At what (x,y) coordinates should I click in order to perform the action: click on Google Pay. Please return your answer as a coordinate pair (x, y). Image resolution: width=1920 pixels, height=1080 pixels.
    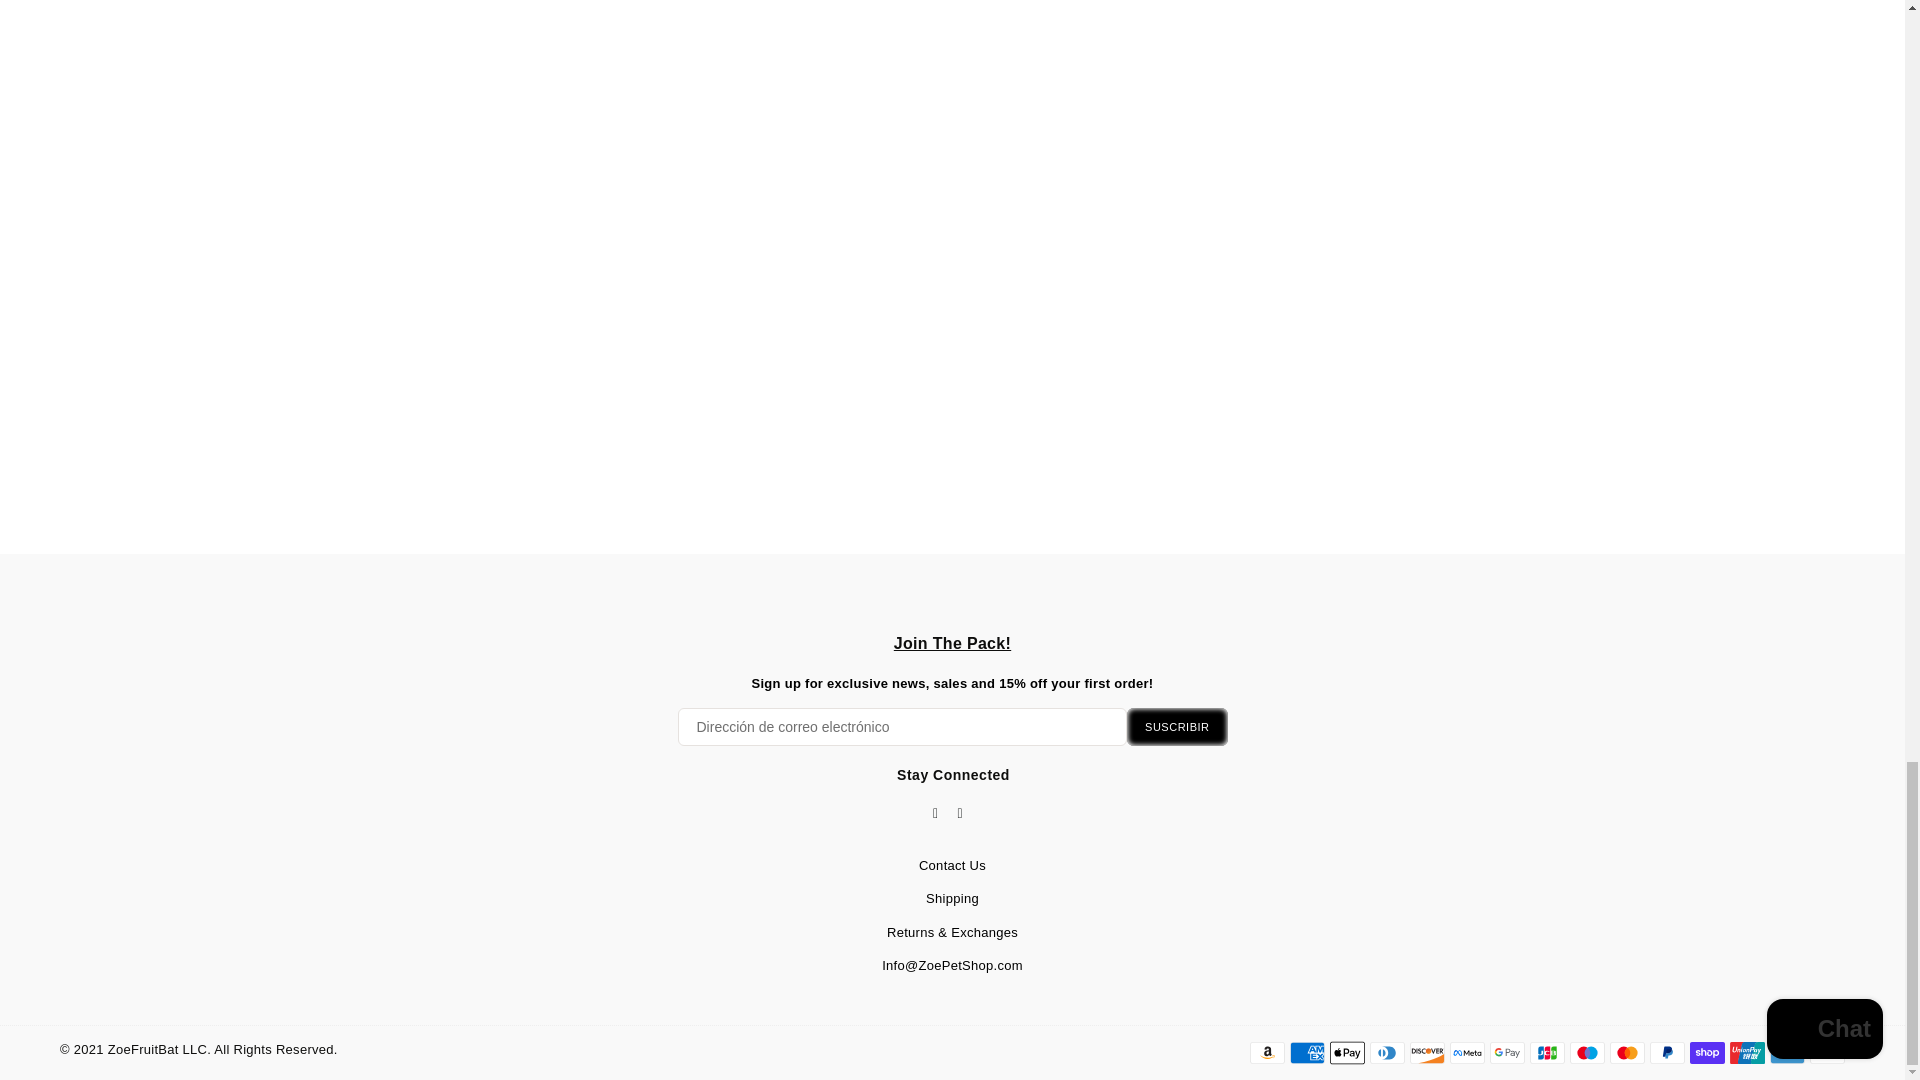
    Looking at the image, I should click on (1506, 1052).